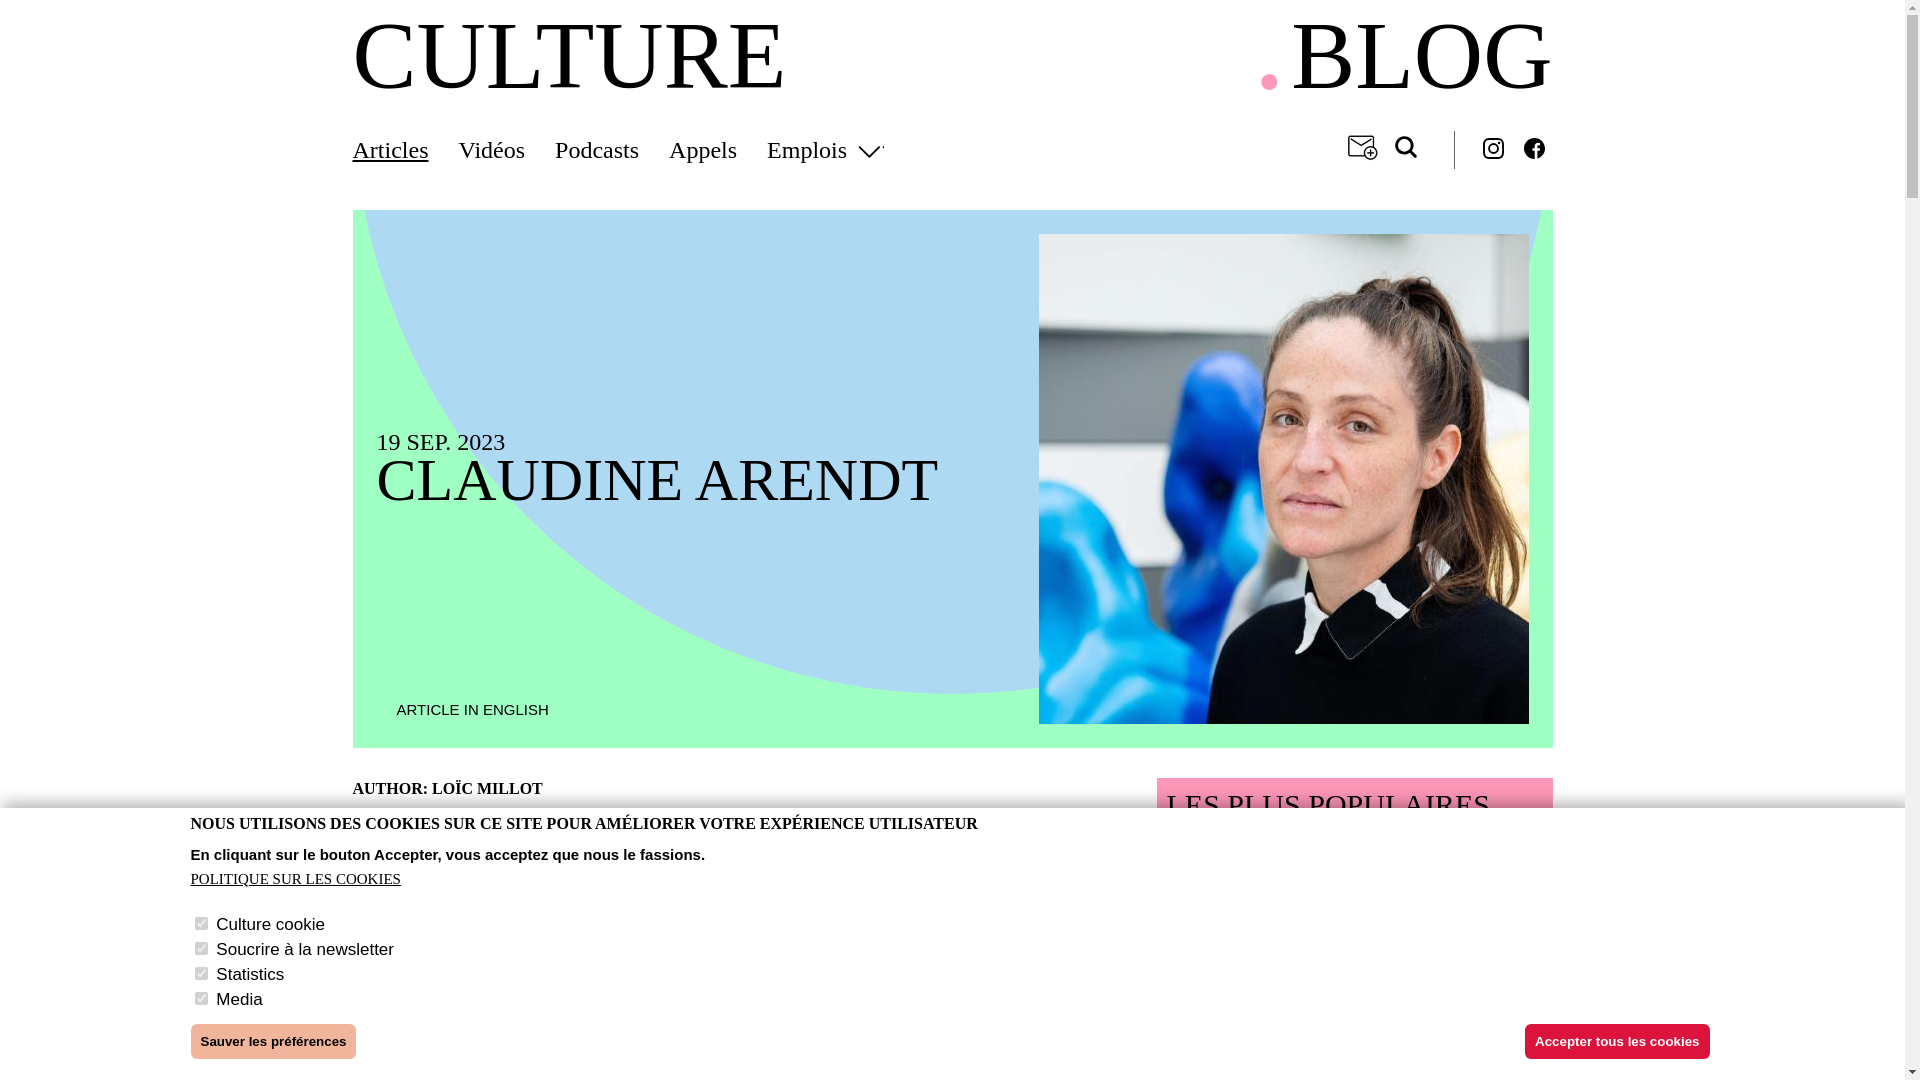  Describe the element at coordinates (568, 56) in the screenshot. I see `CULTURE` at that location.